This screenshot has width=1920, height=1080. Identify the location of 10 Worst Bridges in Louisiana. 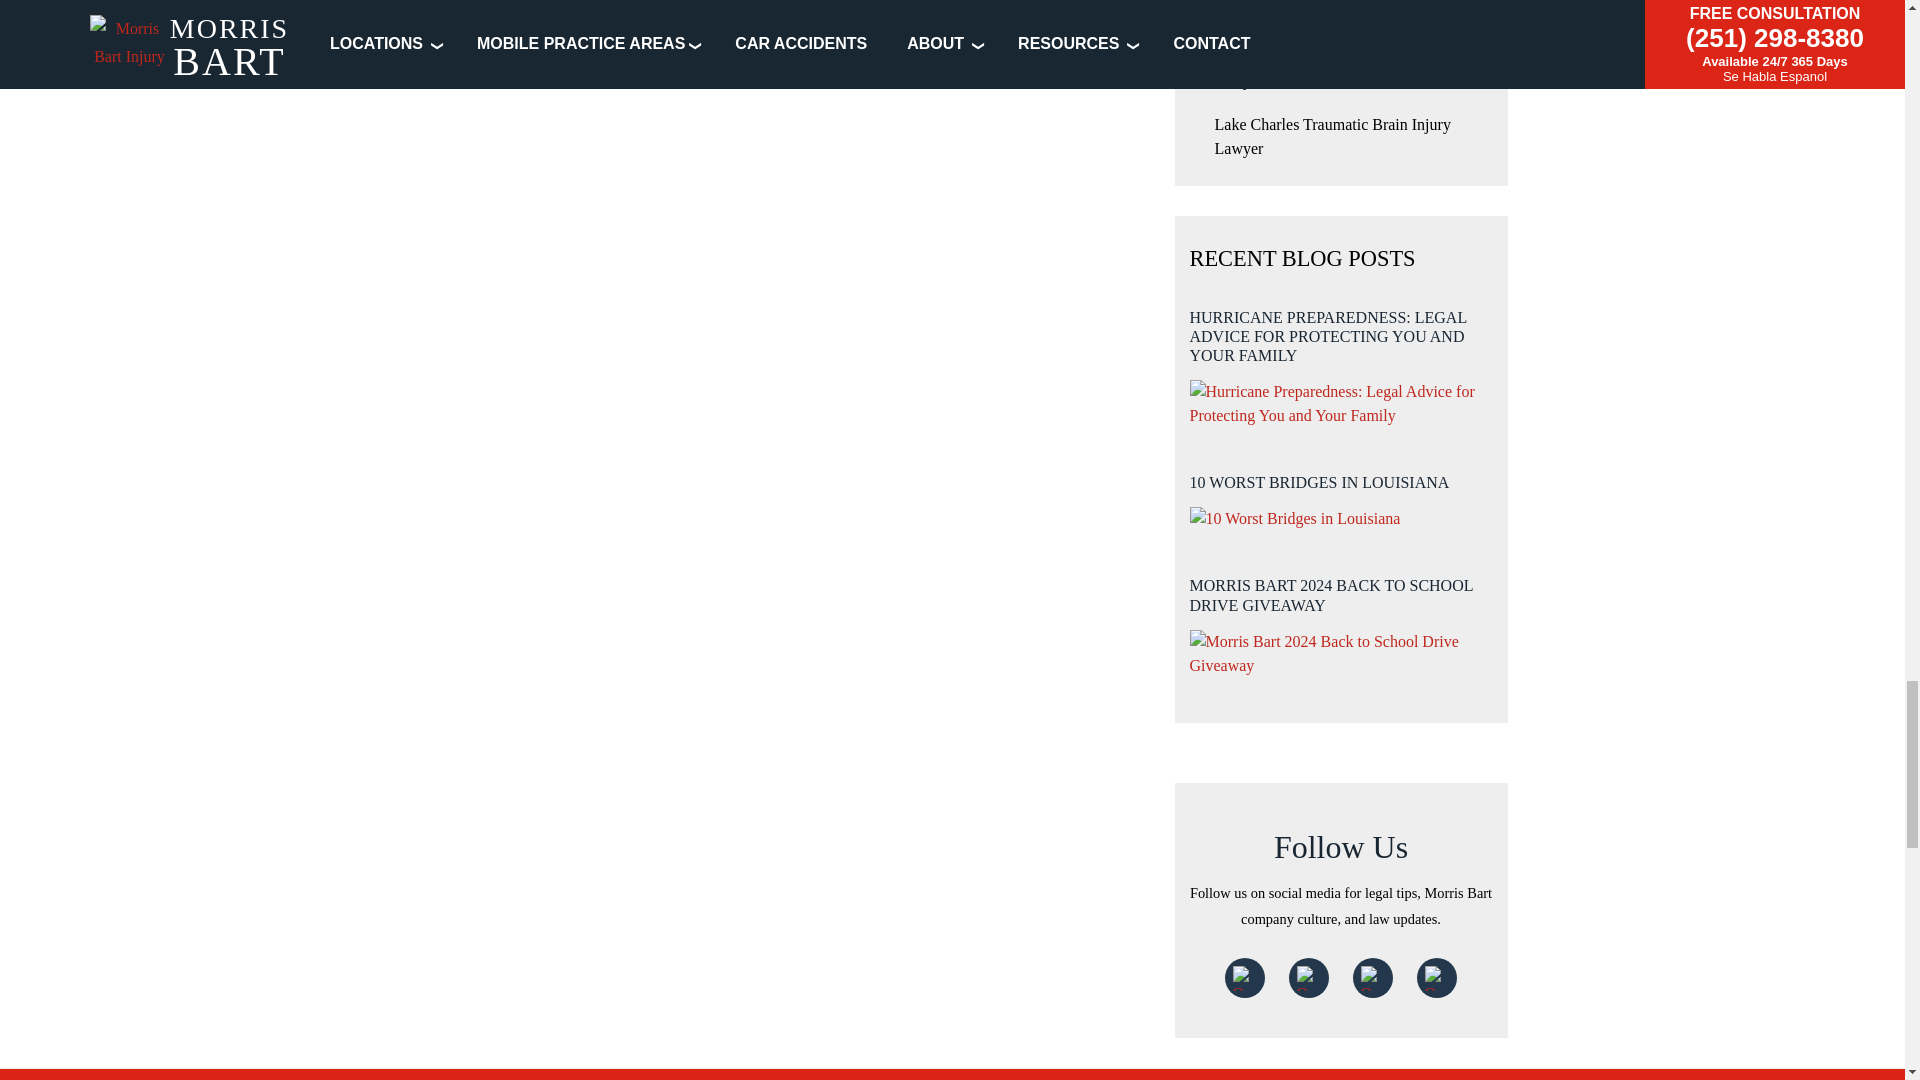
(1296, 518).